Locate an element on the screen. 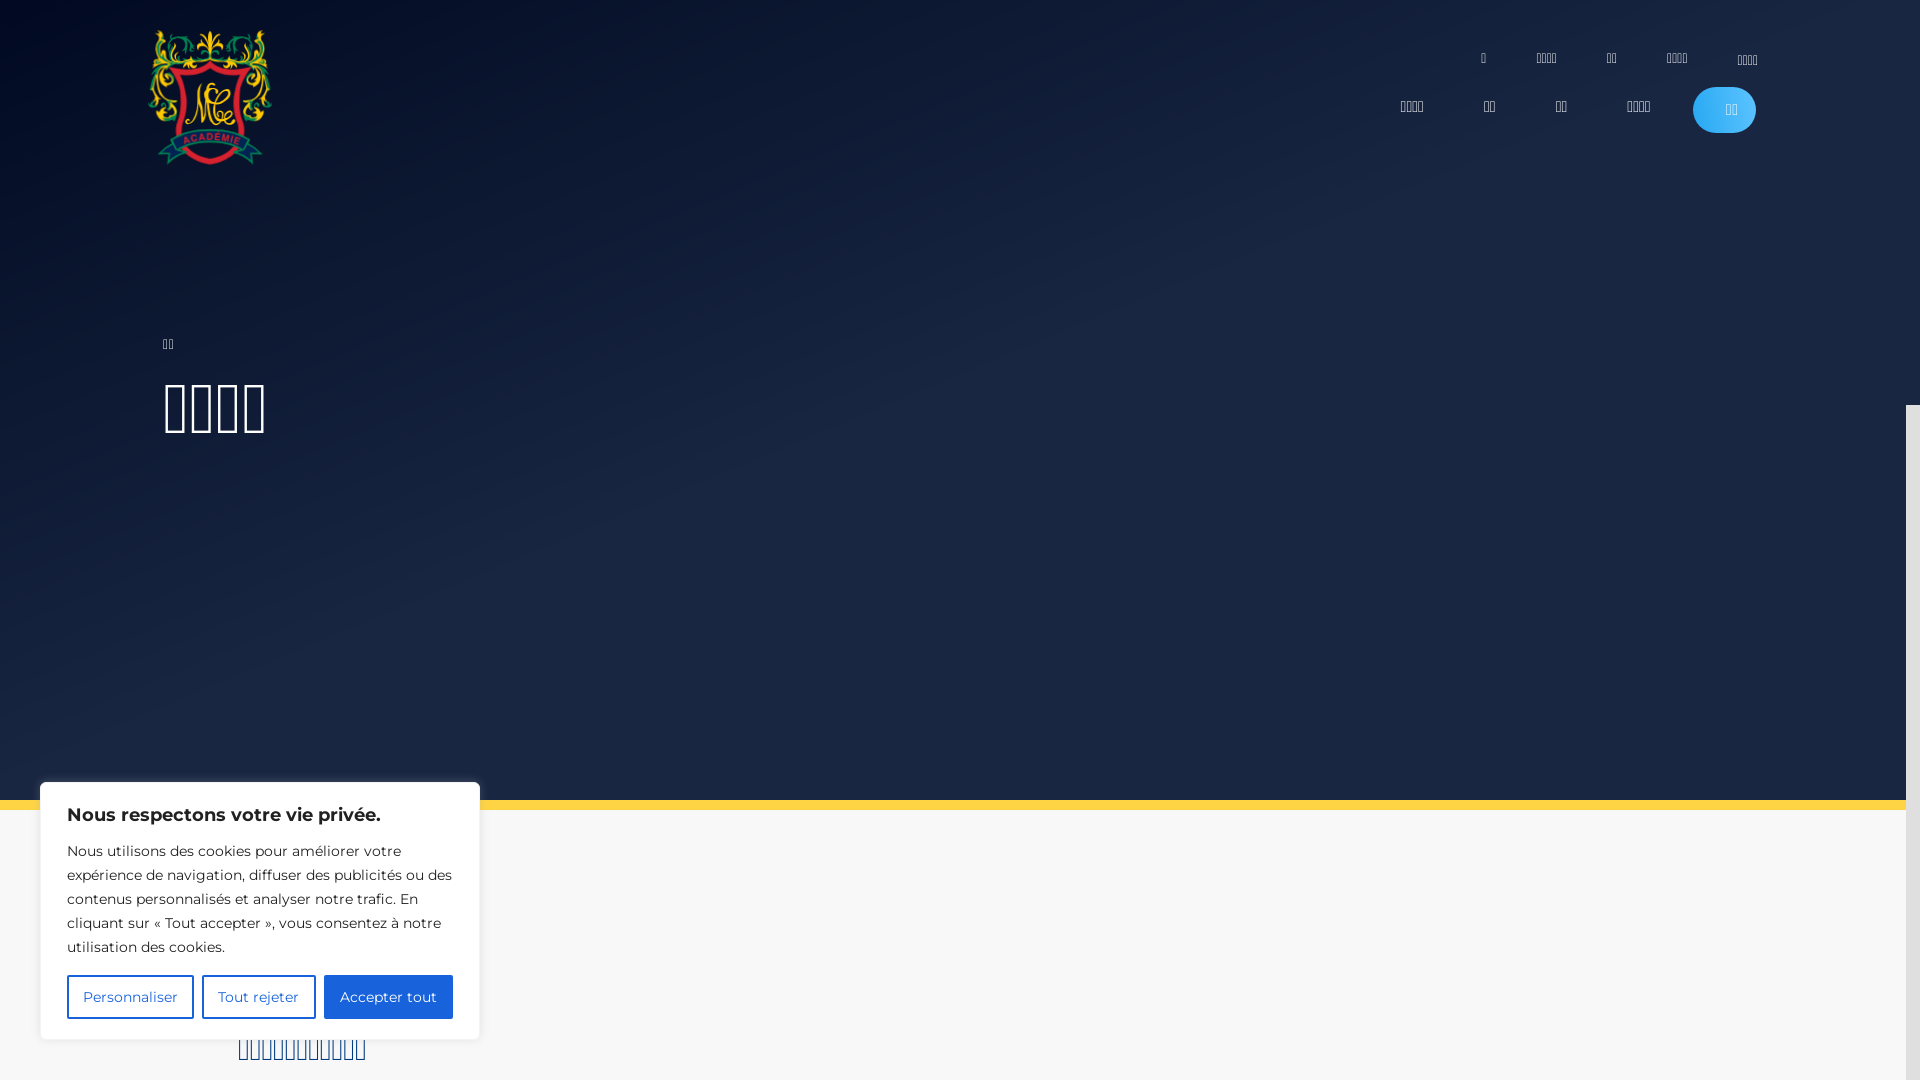  Tout rejeter is located at coordinates (258, 997).